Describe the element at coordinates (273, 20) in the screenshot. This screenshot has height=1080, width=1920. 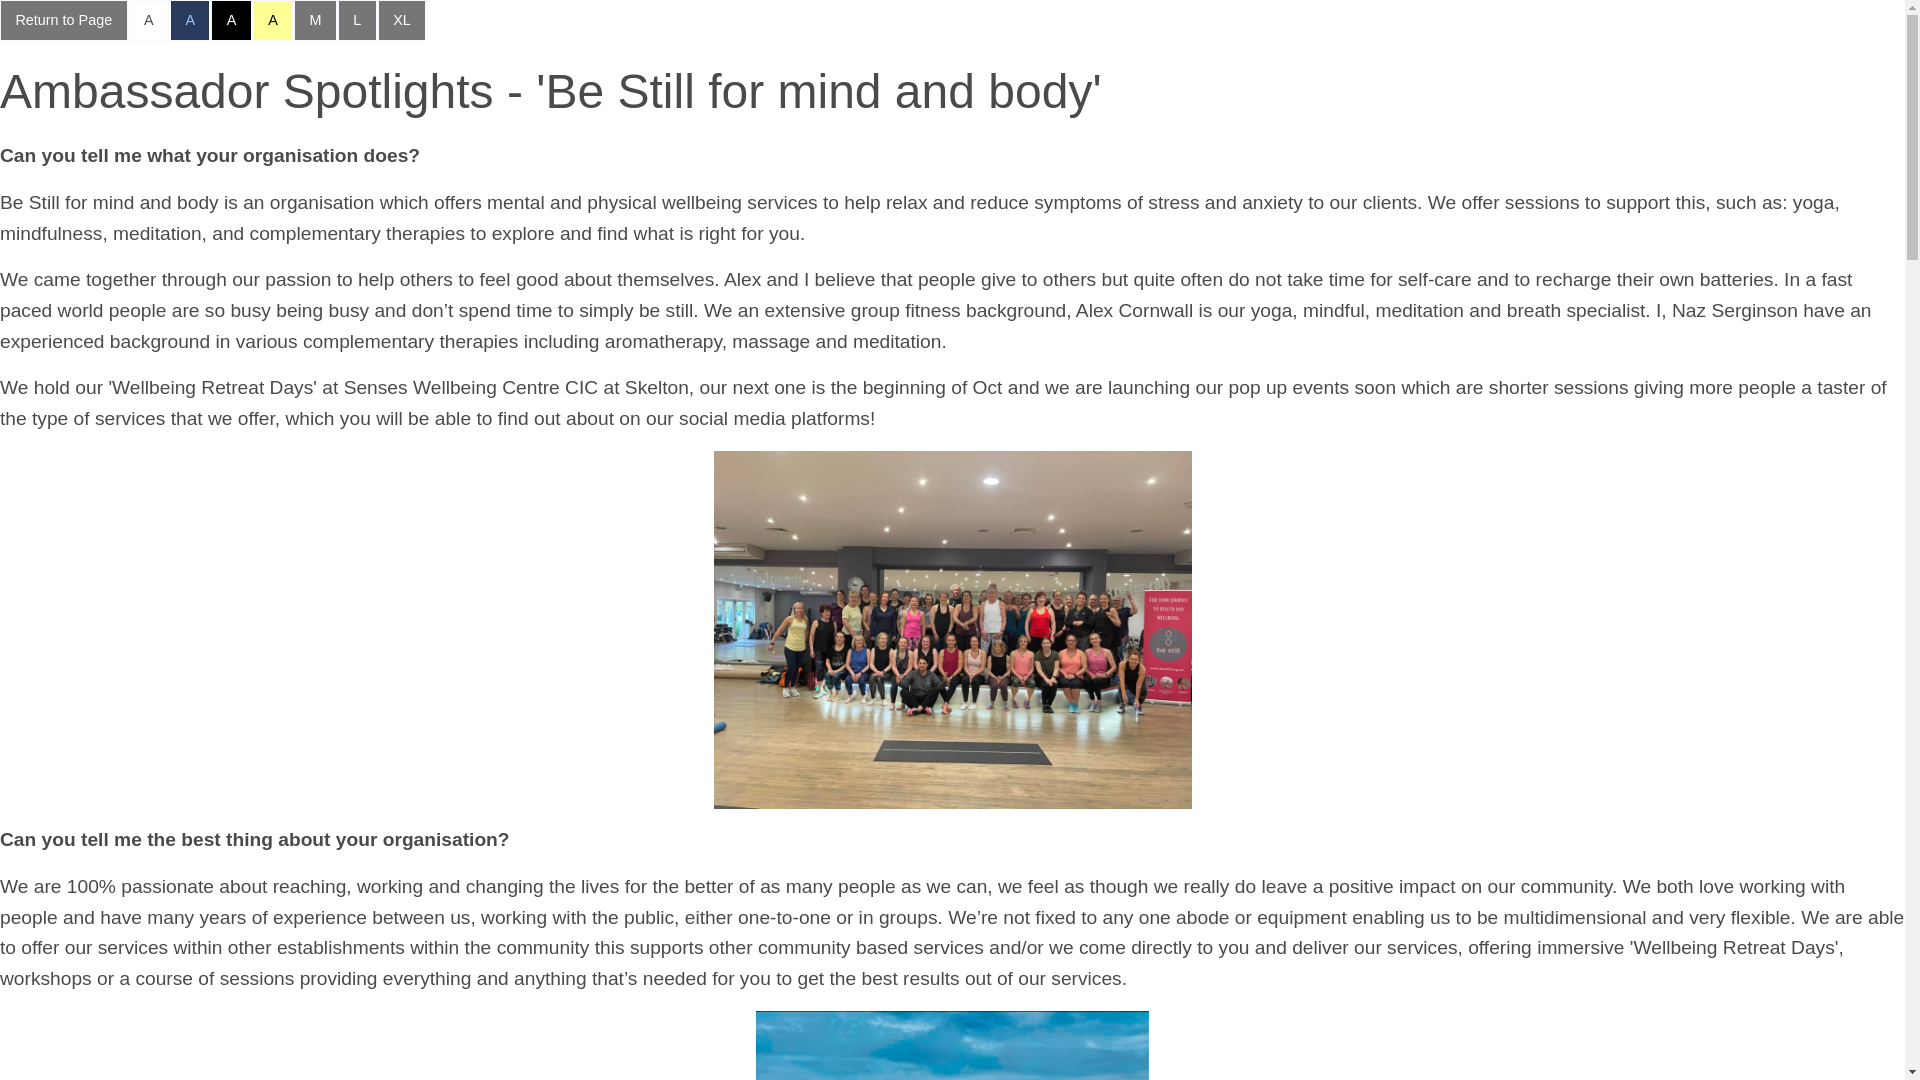
I see `A` at that location.